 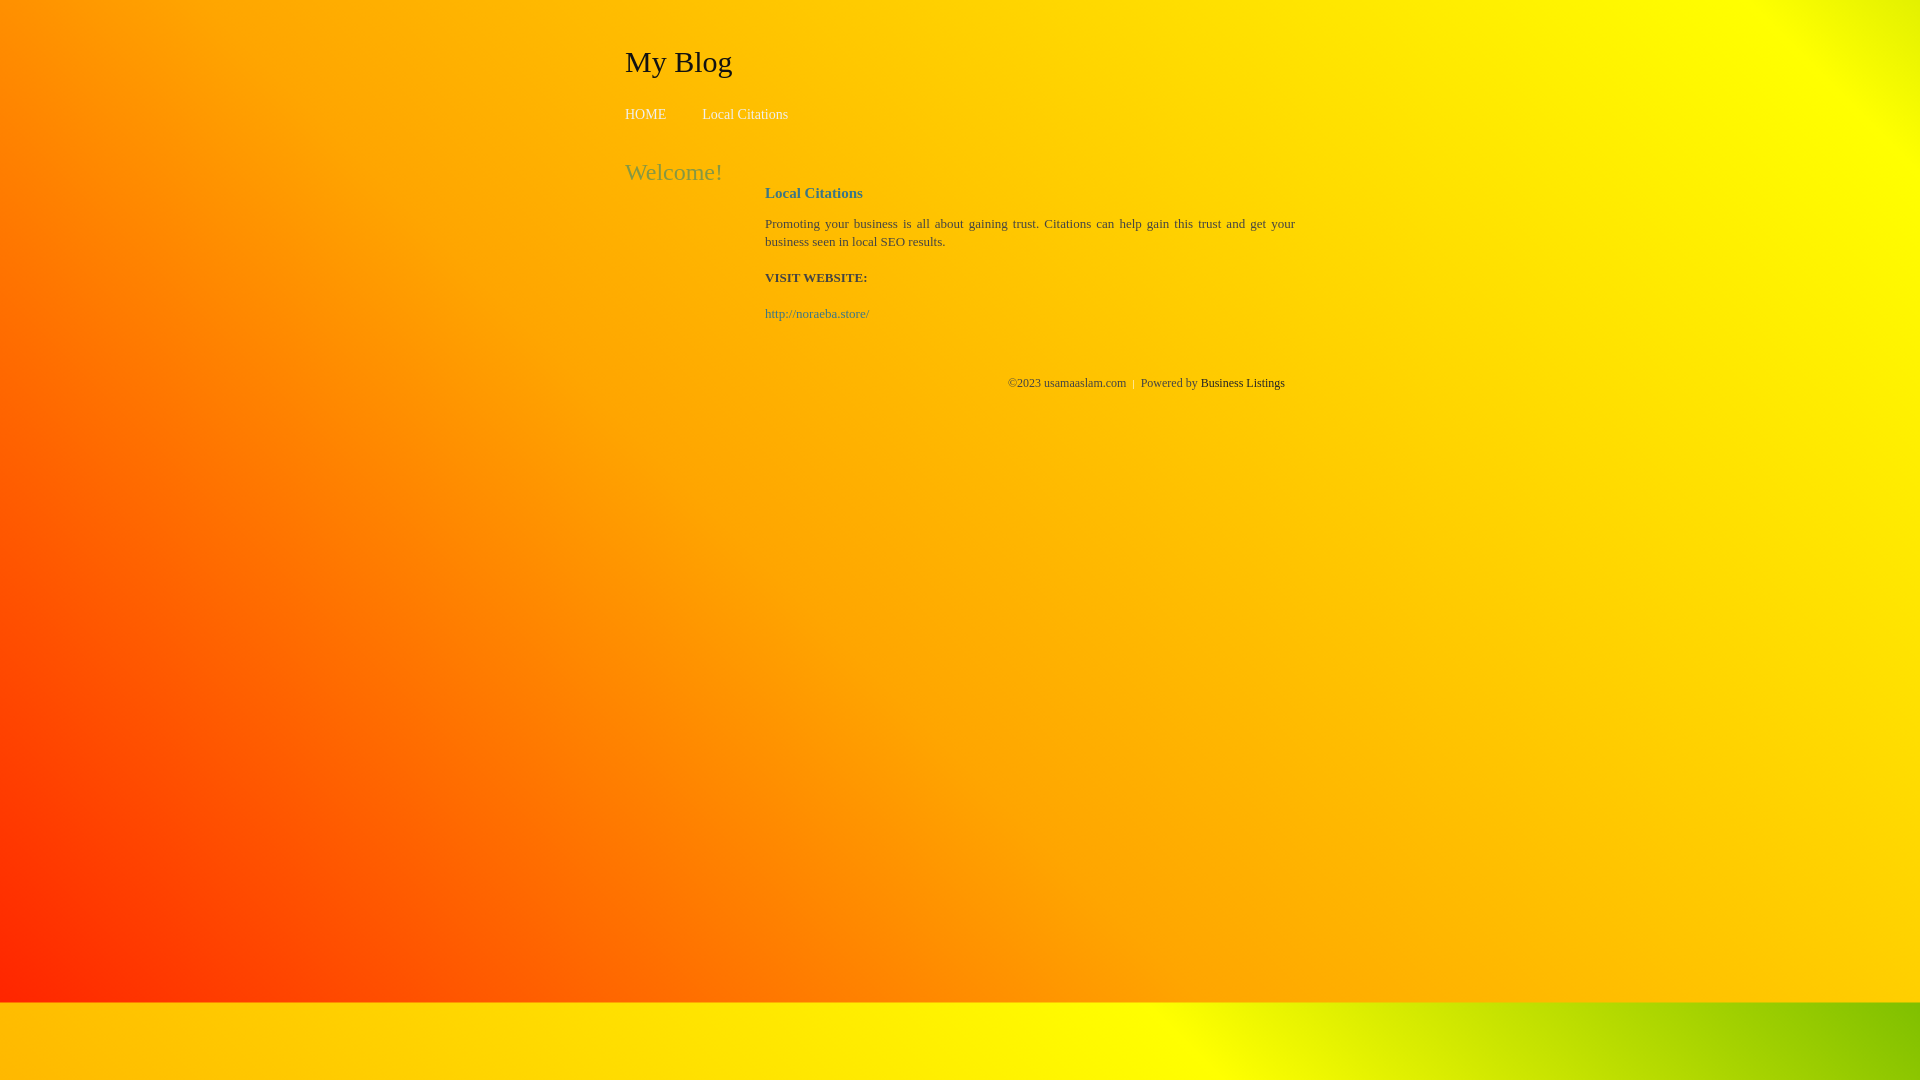 What do you see at coordinates (1243, 383) in the screenshot?
I see `Business Listings` at bounding box center [1243, 383].